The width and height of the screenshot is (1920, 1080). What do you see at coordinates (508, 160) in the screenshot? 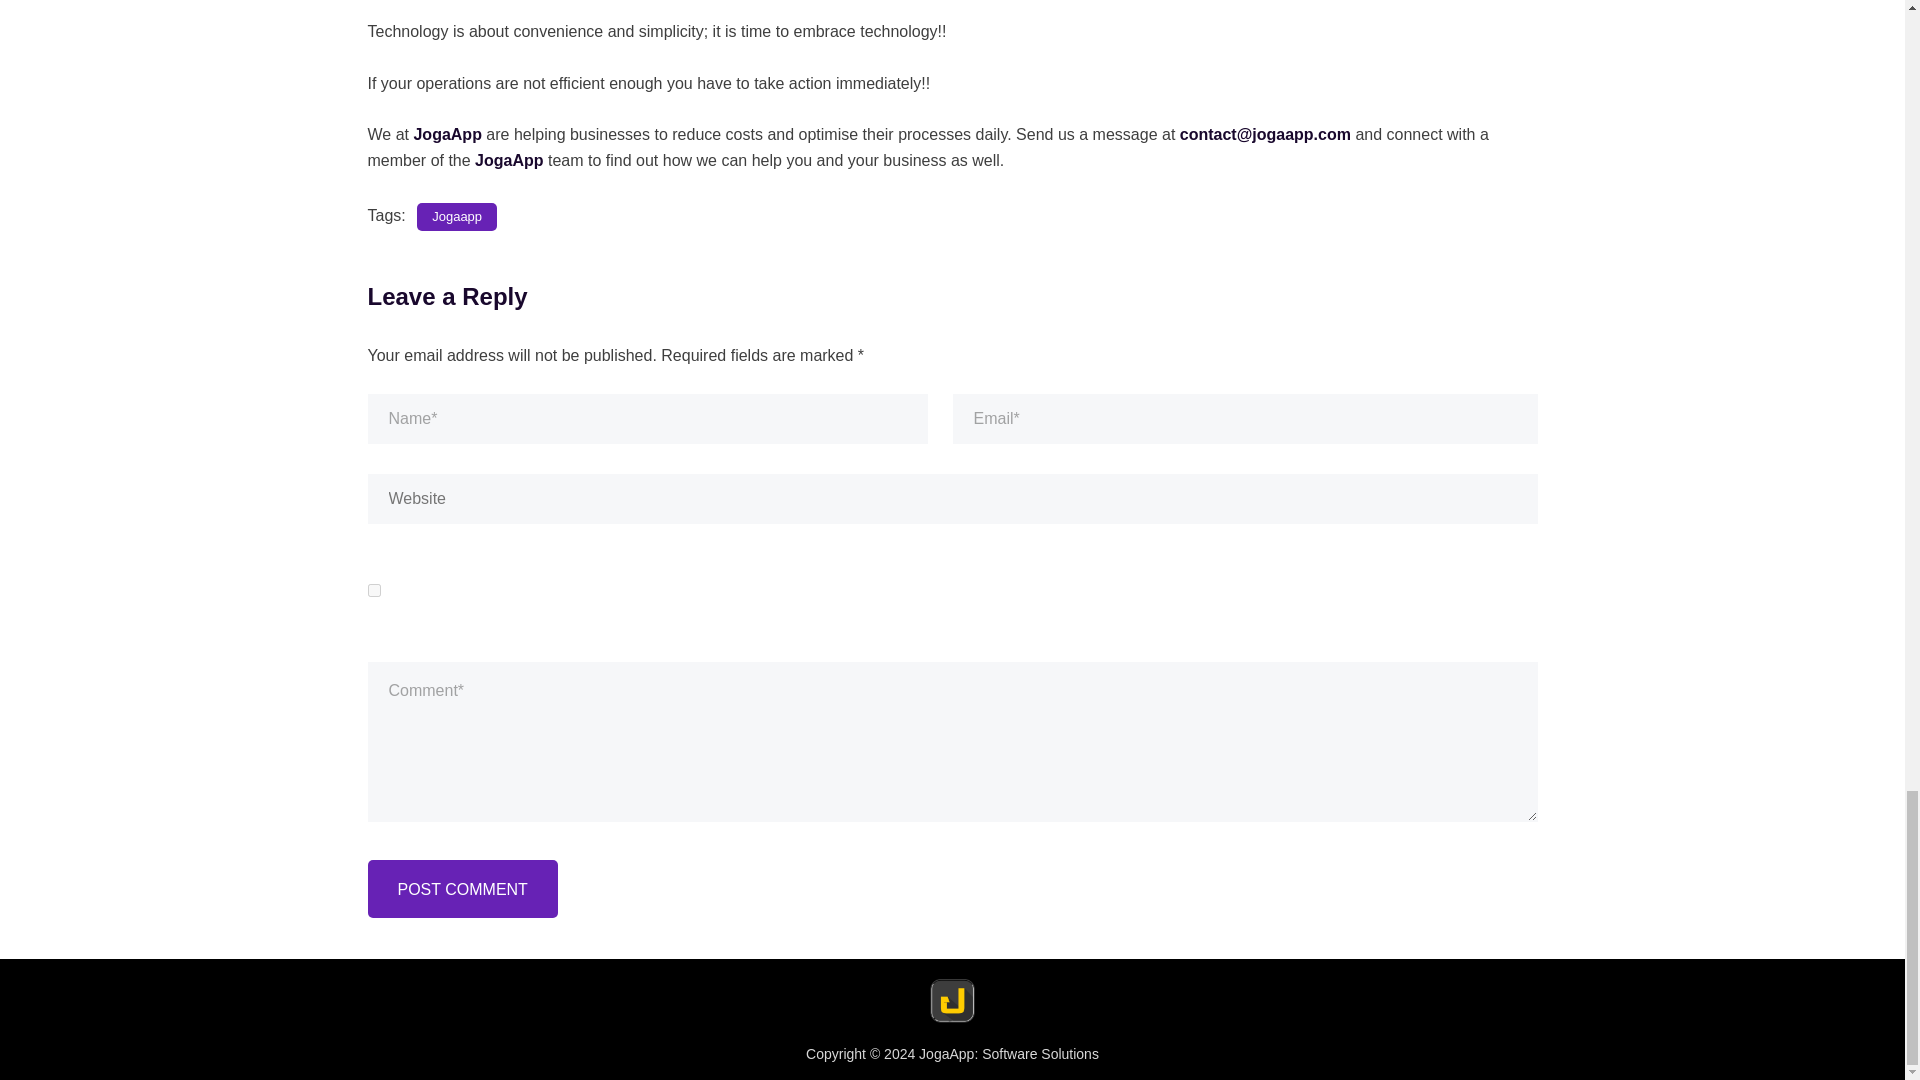
I see `JogaApp` at bounding box center [508, 160].